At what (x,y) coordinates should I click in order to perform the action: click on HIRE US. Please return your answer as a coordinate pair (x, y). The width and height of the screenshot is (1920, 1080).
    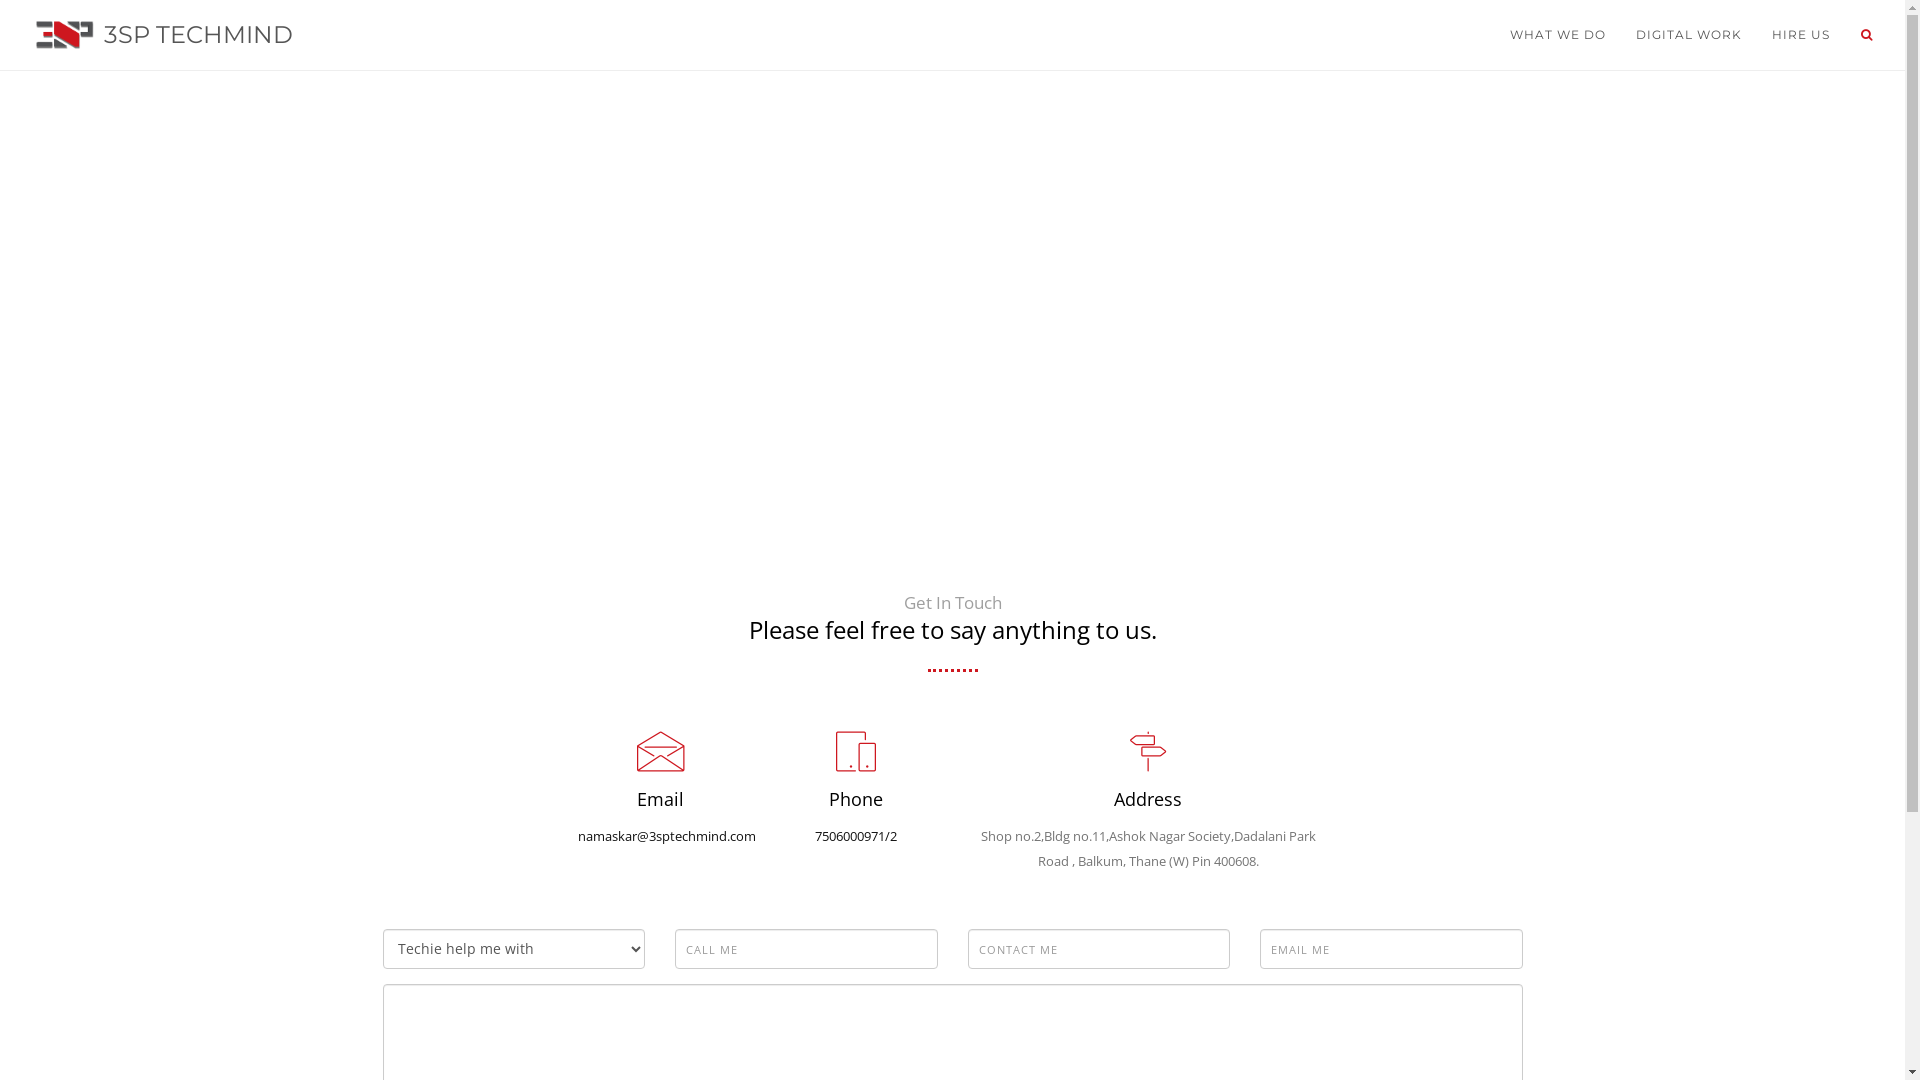
    Looking at the image, I should click on (1801, 35).